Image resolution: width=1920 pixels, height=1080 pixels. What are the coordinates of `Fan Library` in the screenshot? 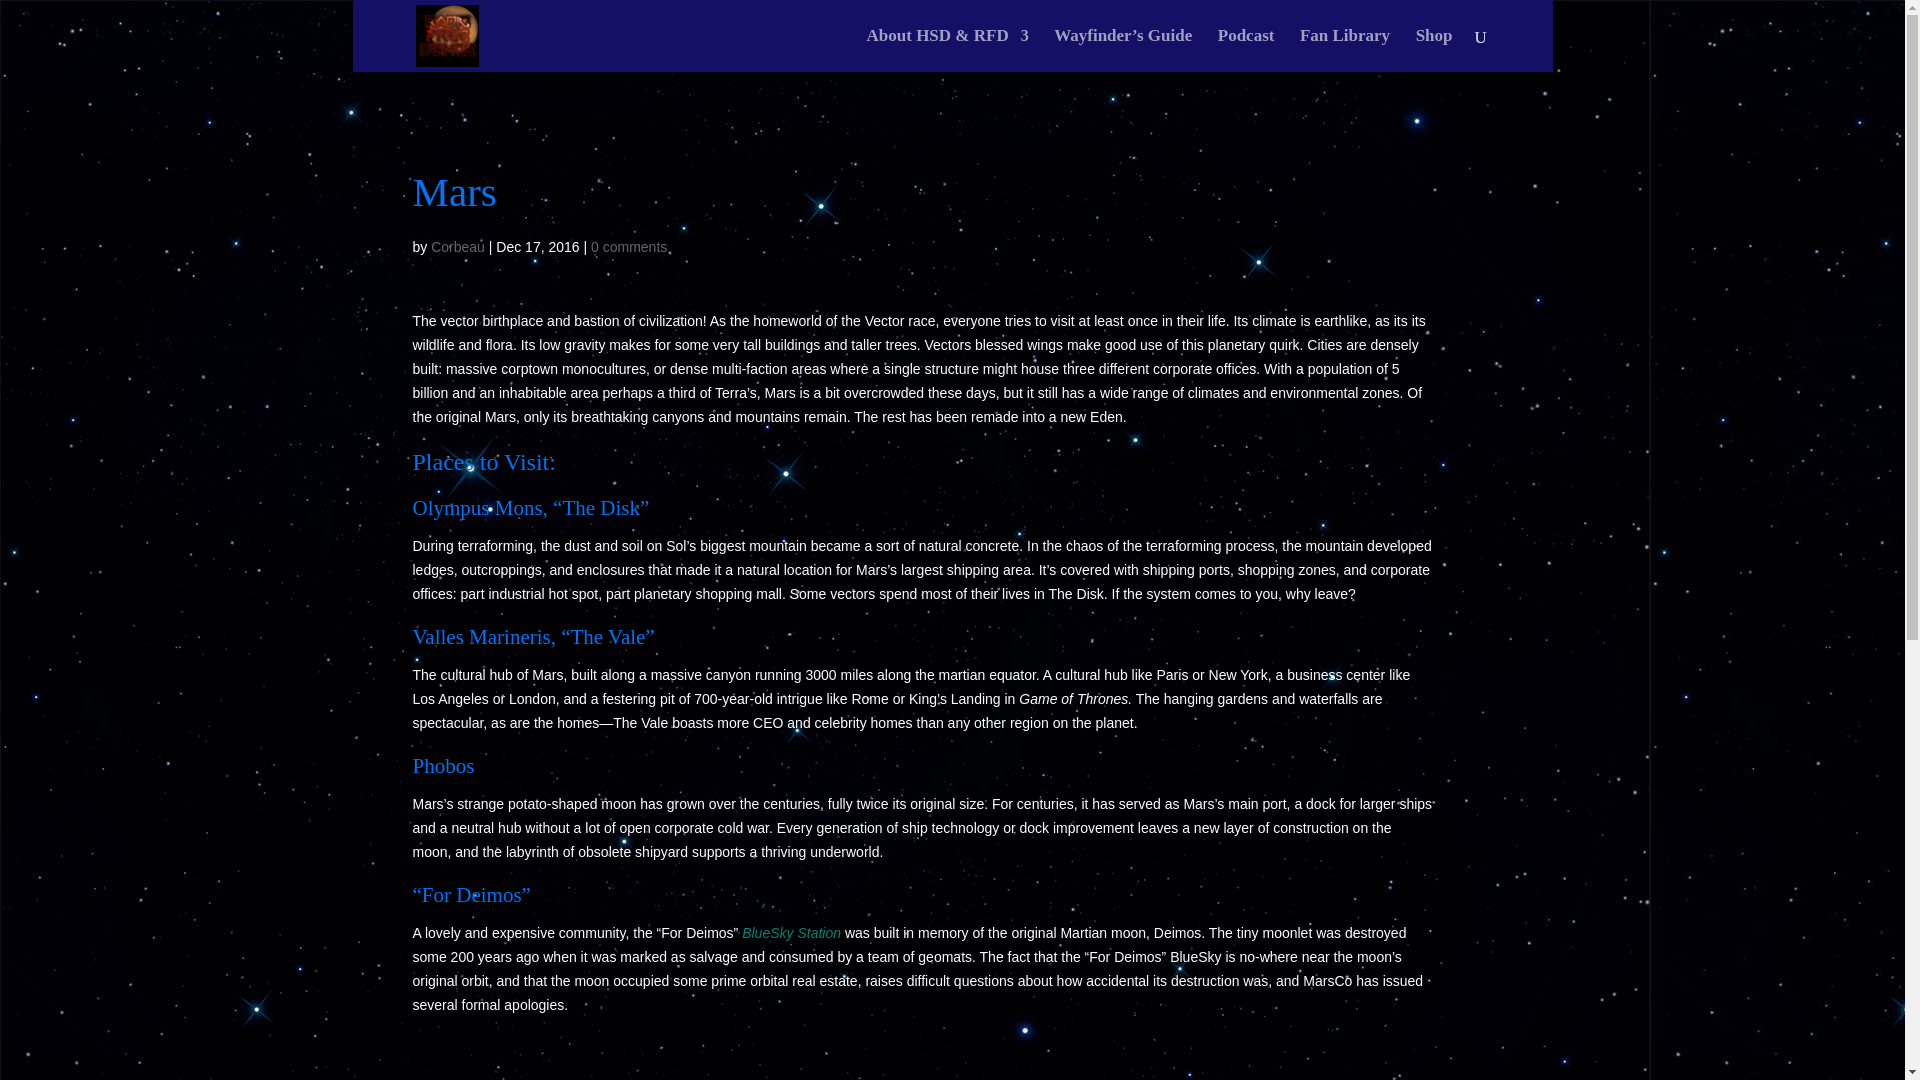 It's located at (1344, 50).